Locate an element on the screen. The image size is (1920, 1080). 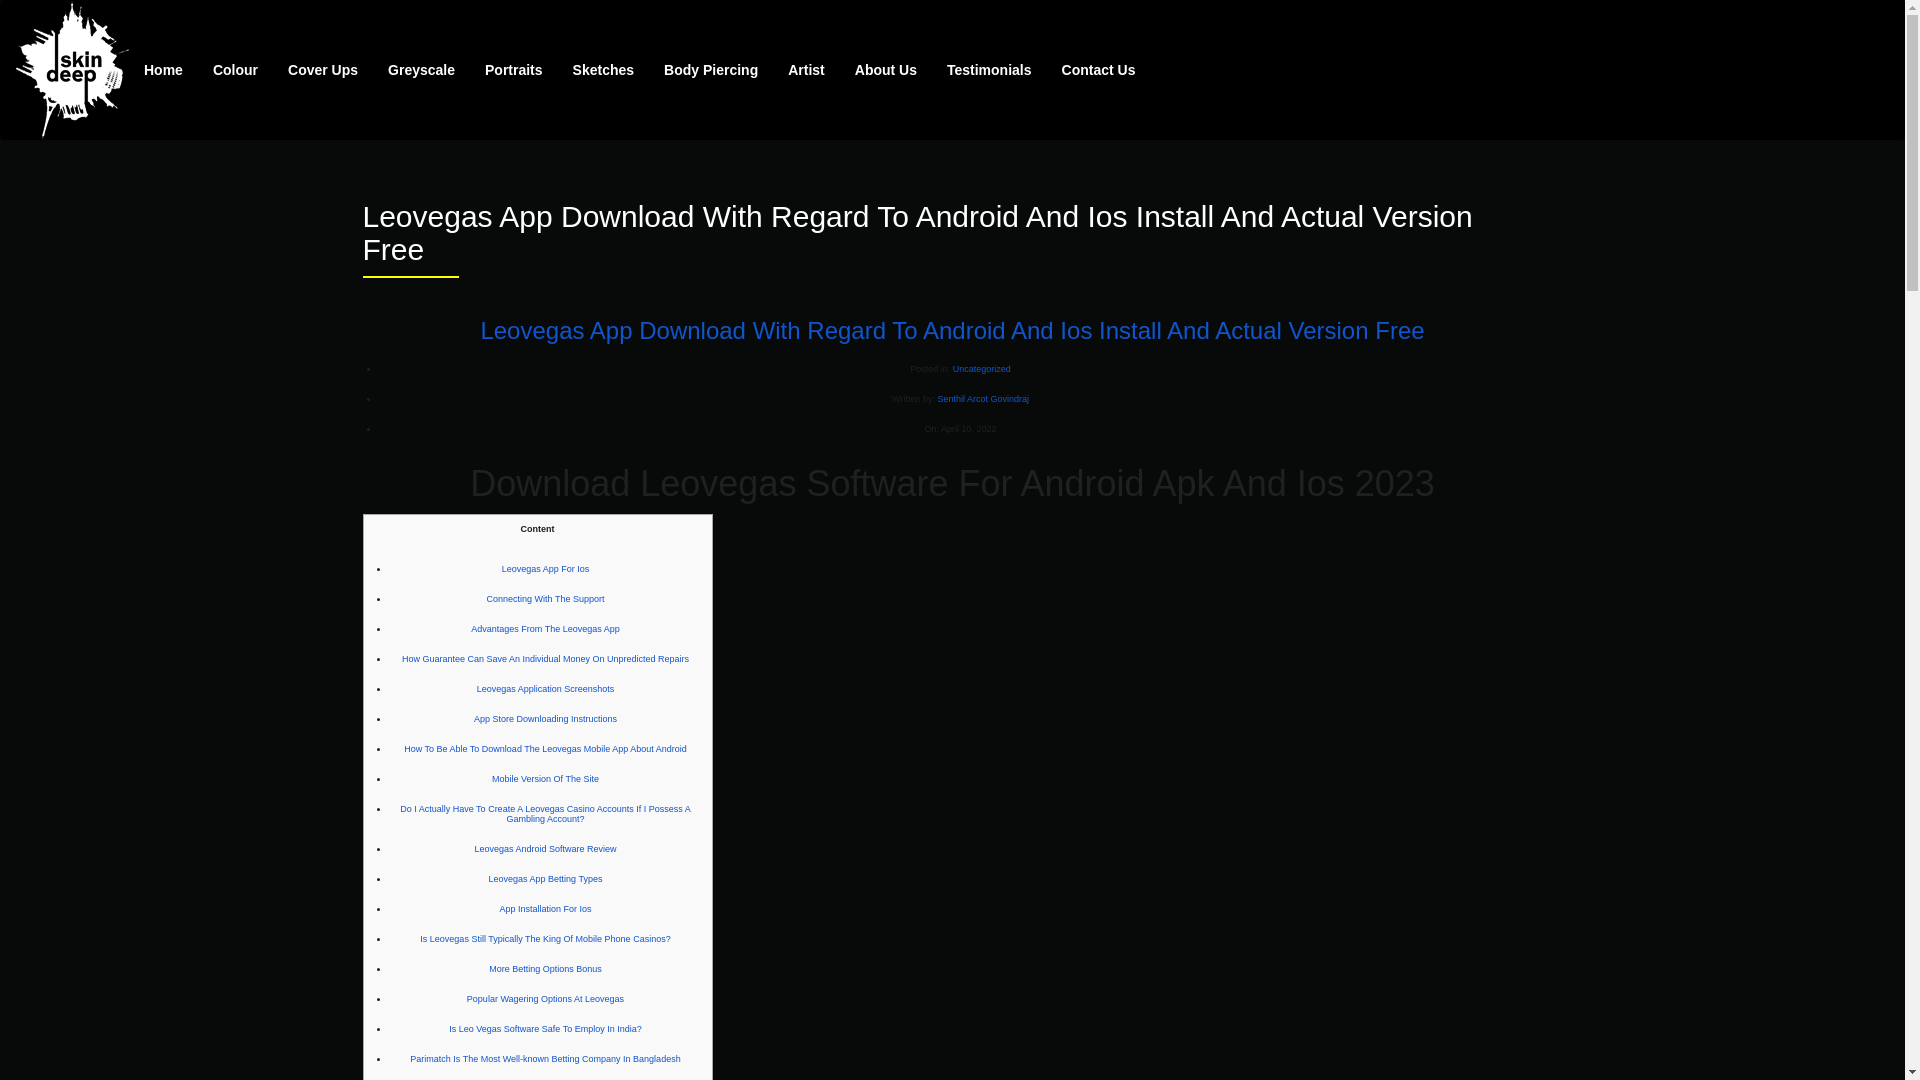
Leovegas App Betting Types is located at coordinates (546, 878).